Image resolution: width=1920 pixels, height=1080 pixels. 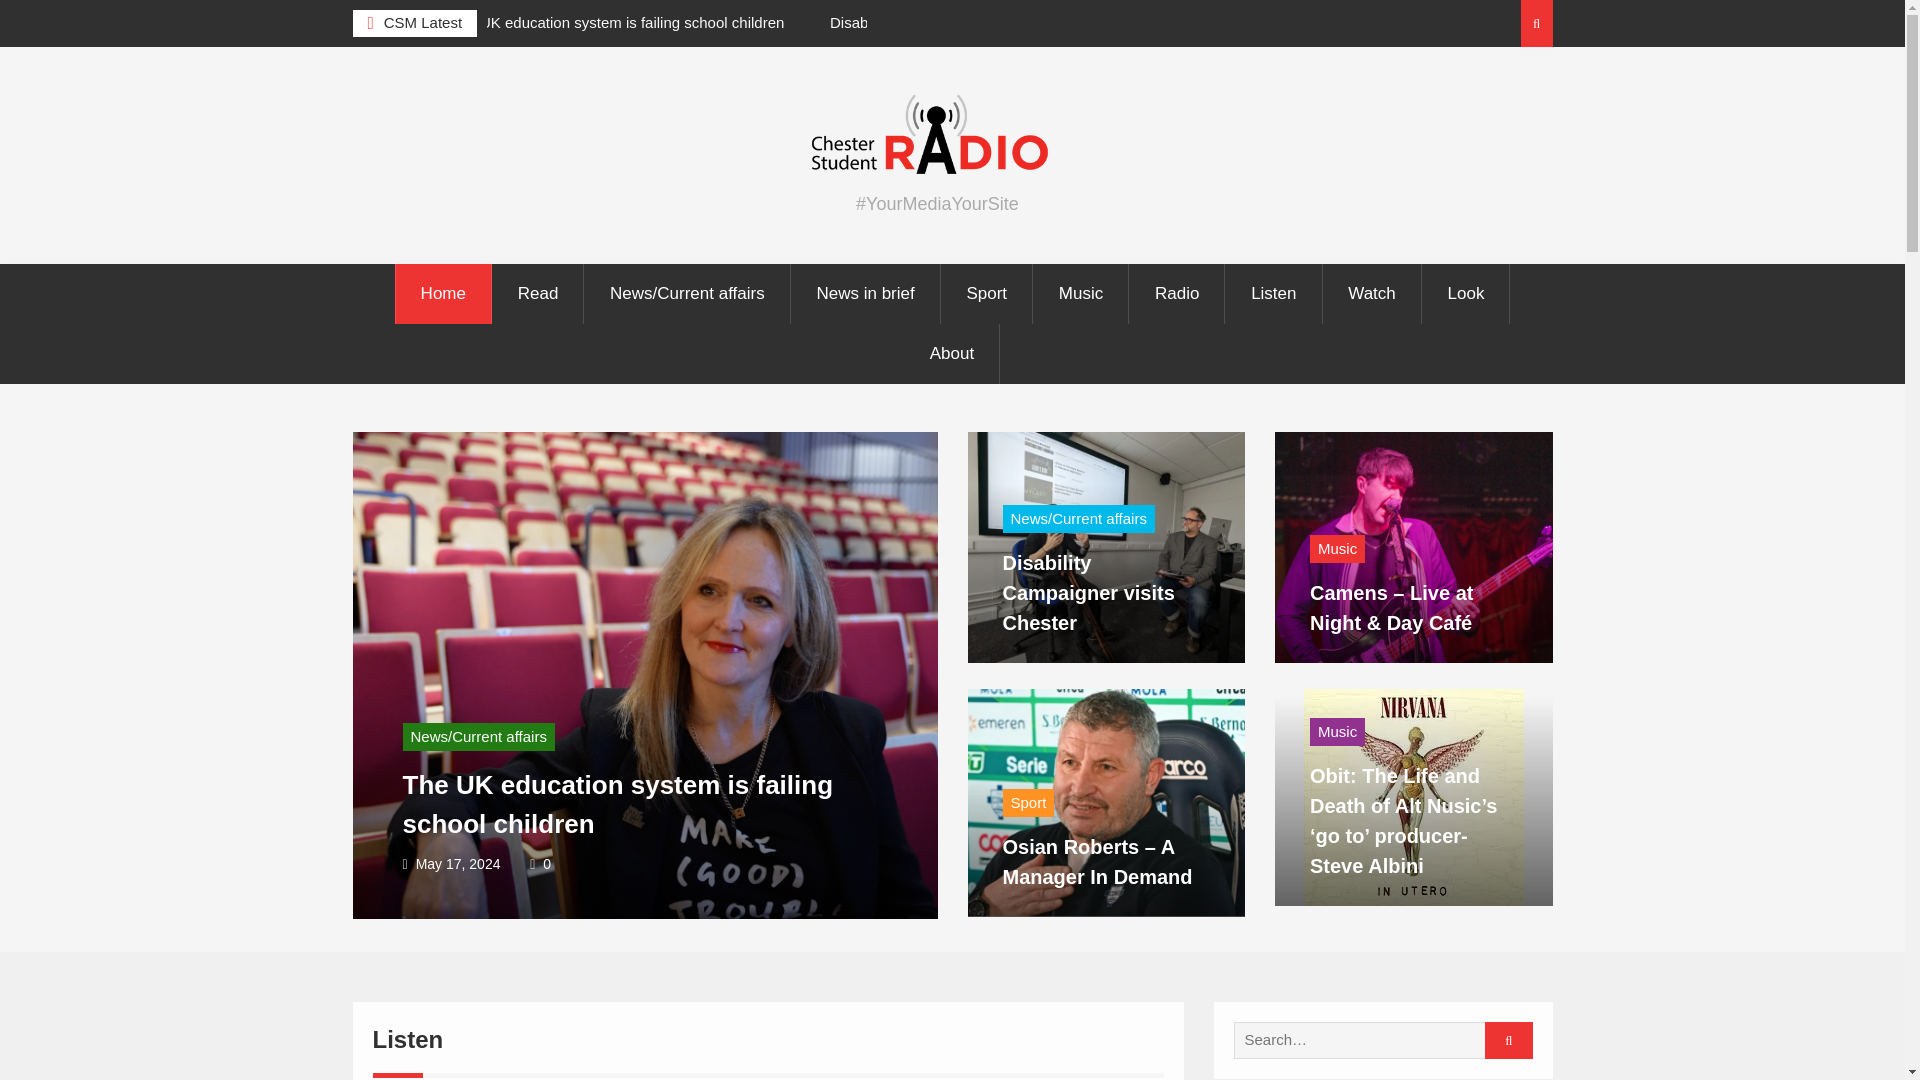 What do you see at coordinates (1376, 1040) in the screenshot?
I see `Search for:` at bounding box center [1376, 1040].